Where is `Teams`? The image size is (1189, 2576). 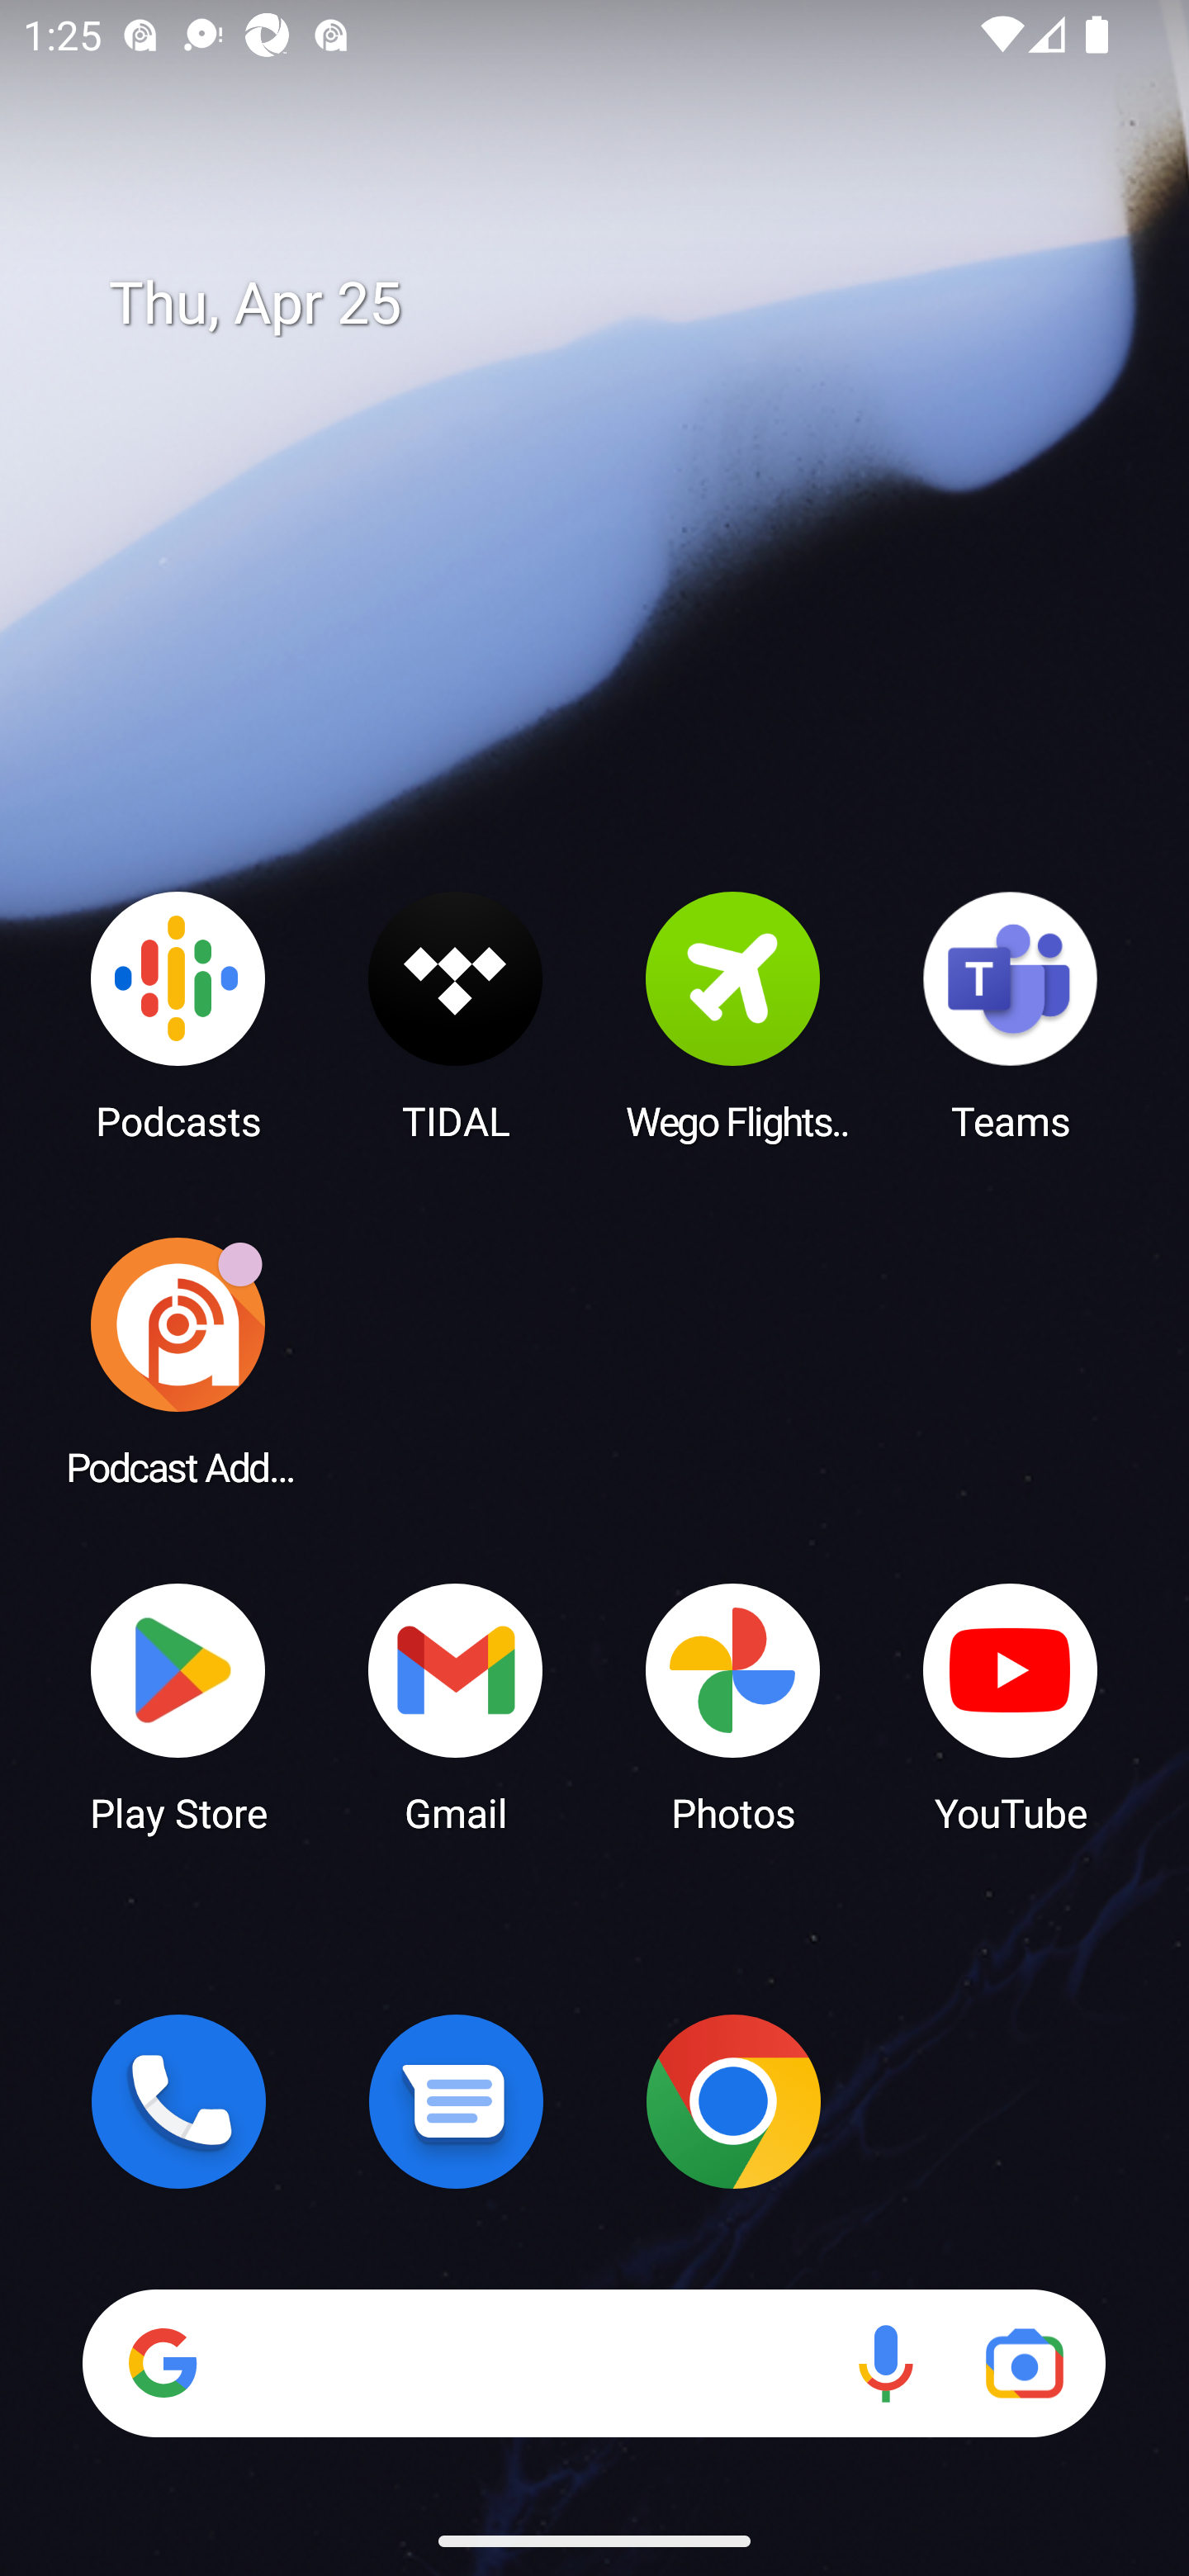 Teams is located at coordinates (1011, 1015).